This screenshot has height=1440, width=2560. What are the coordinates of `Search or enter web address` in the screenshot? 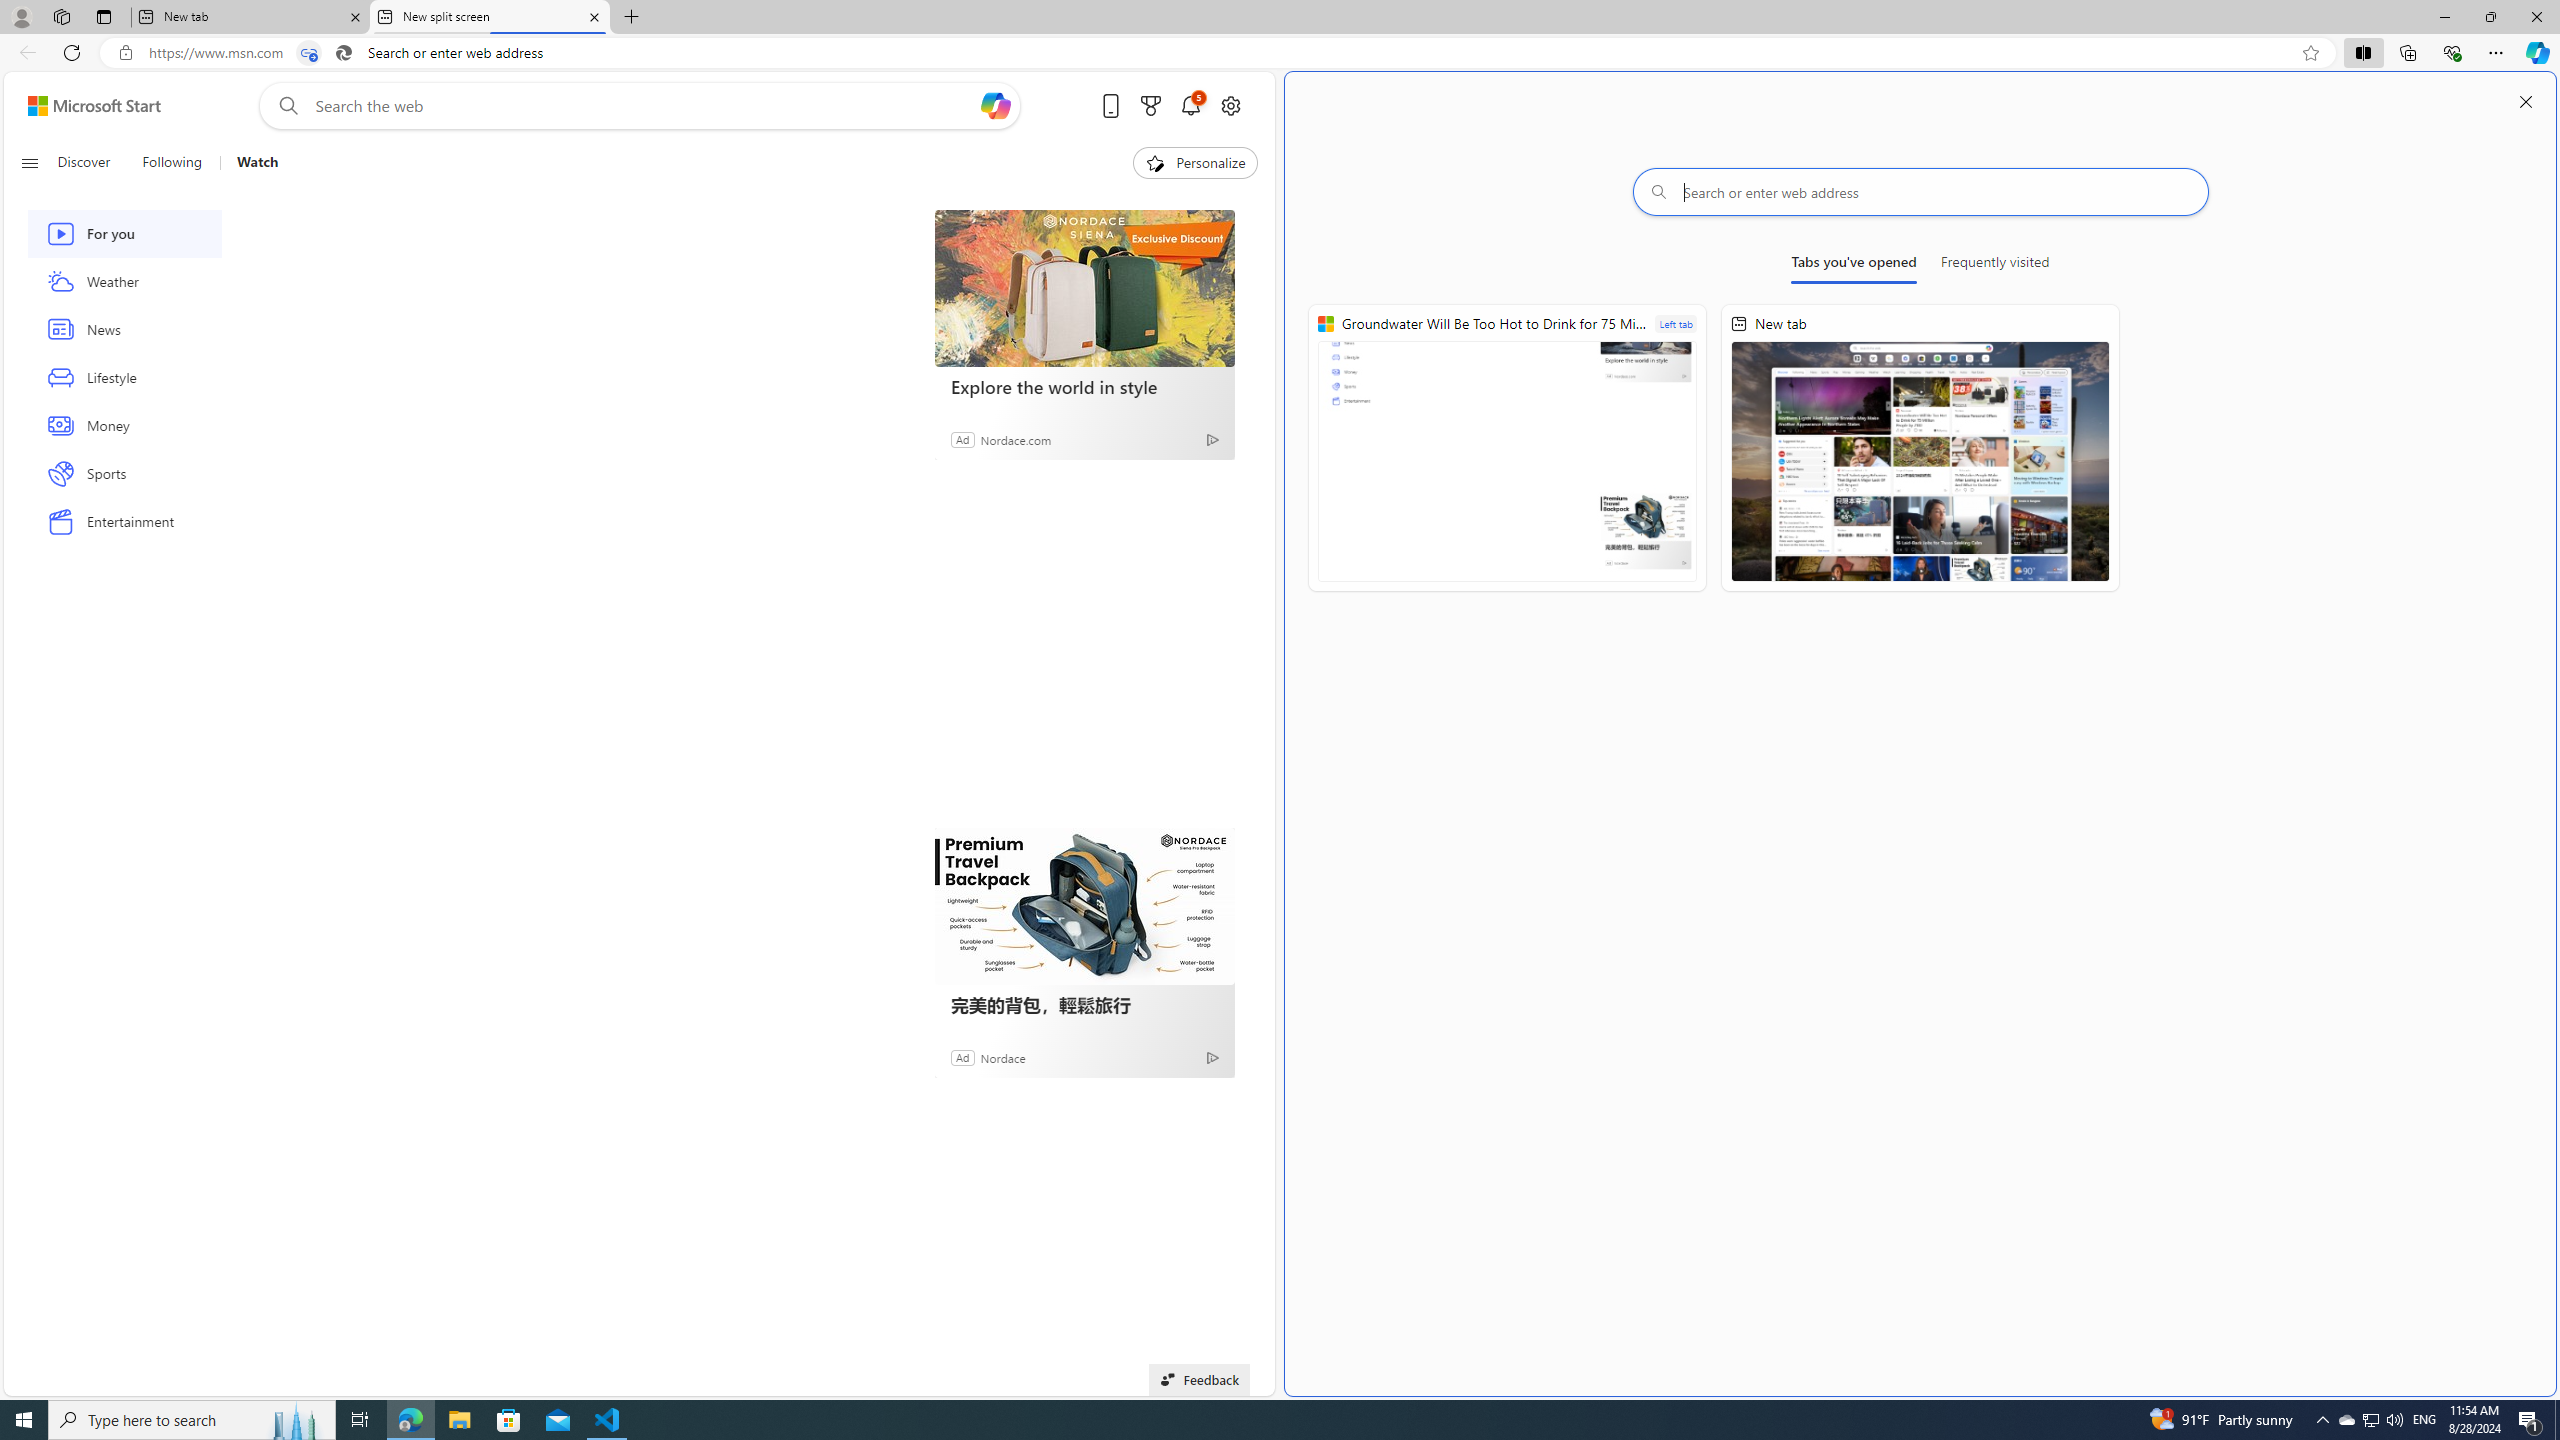 It's located at (1921, 192).